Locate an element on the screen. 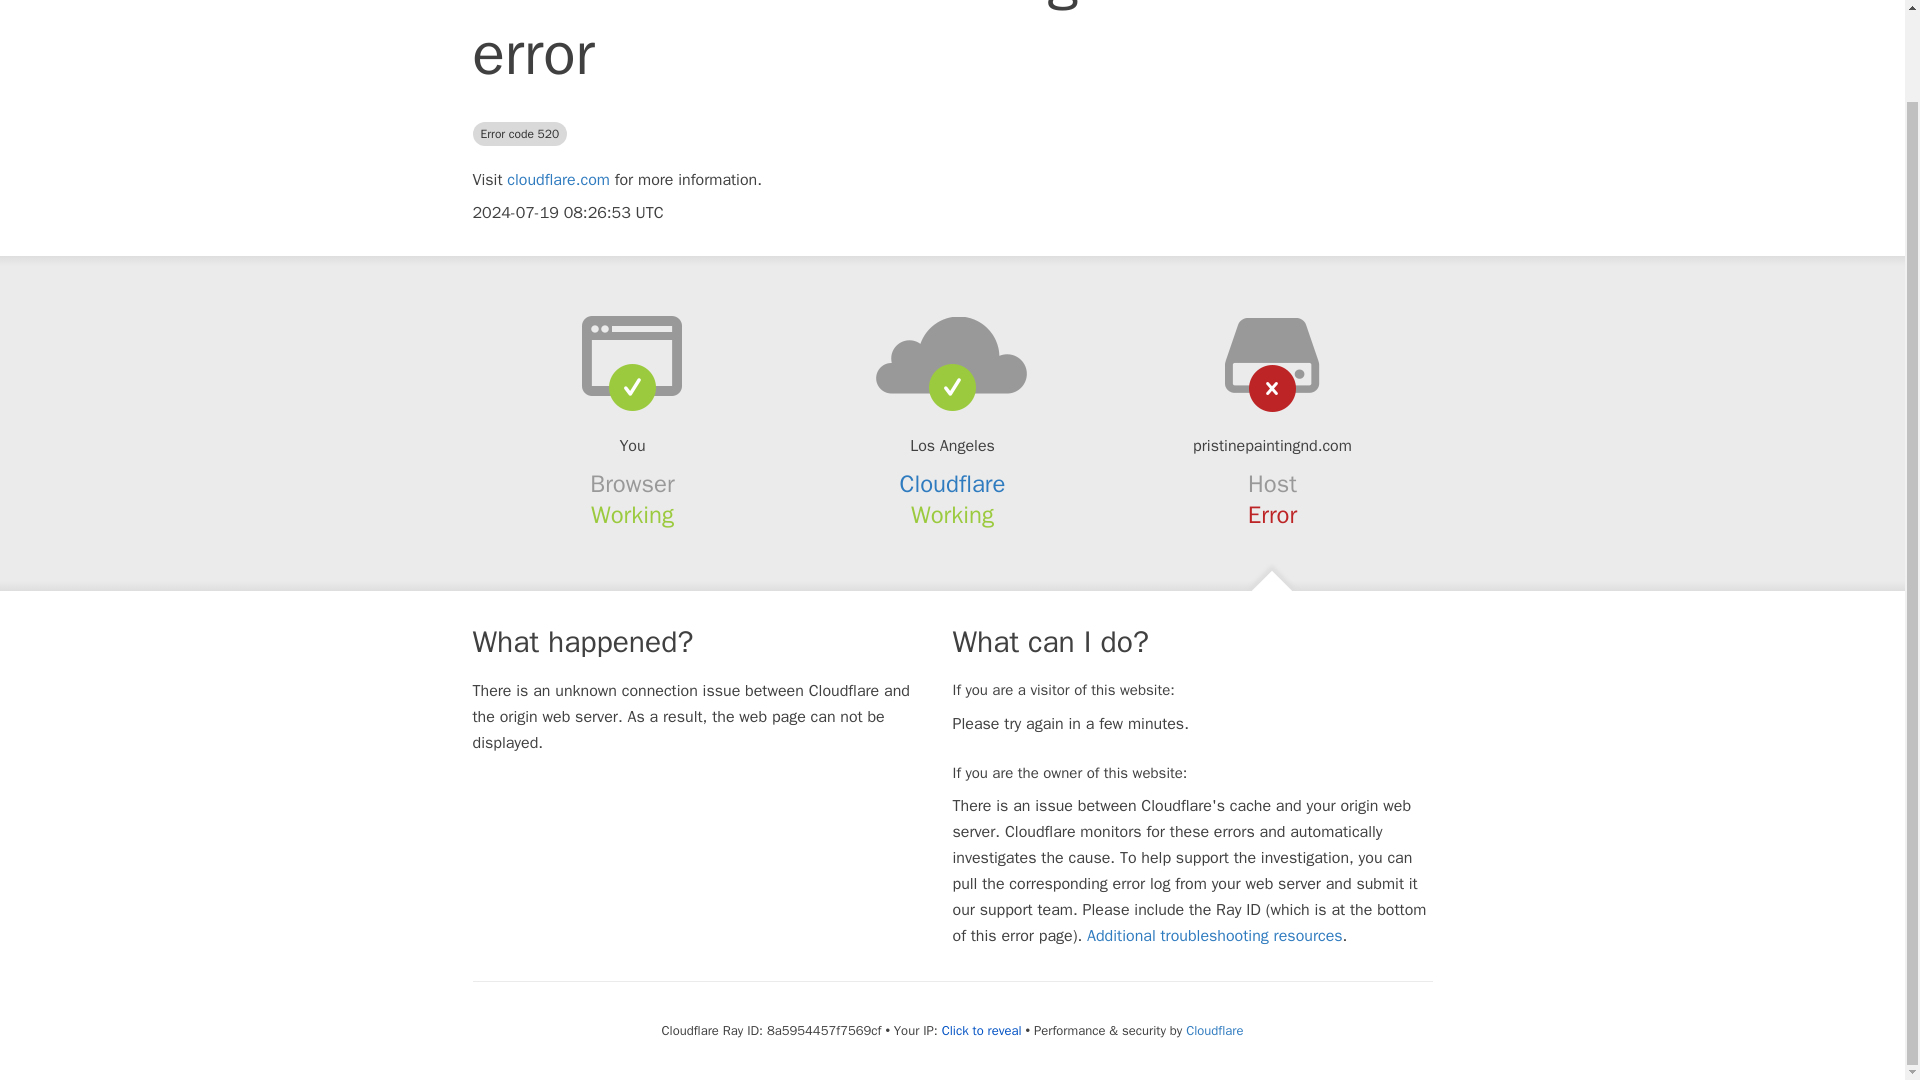 Image resolution: width=1920 pixels, height=1080 pixels. Additional troubleshooting resources is located at coordinates (1214, 936).